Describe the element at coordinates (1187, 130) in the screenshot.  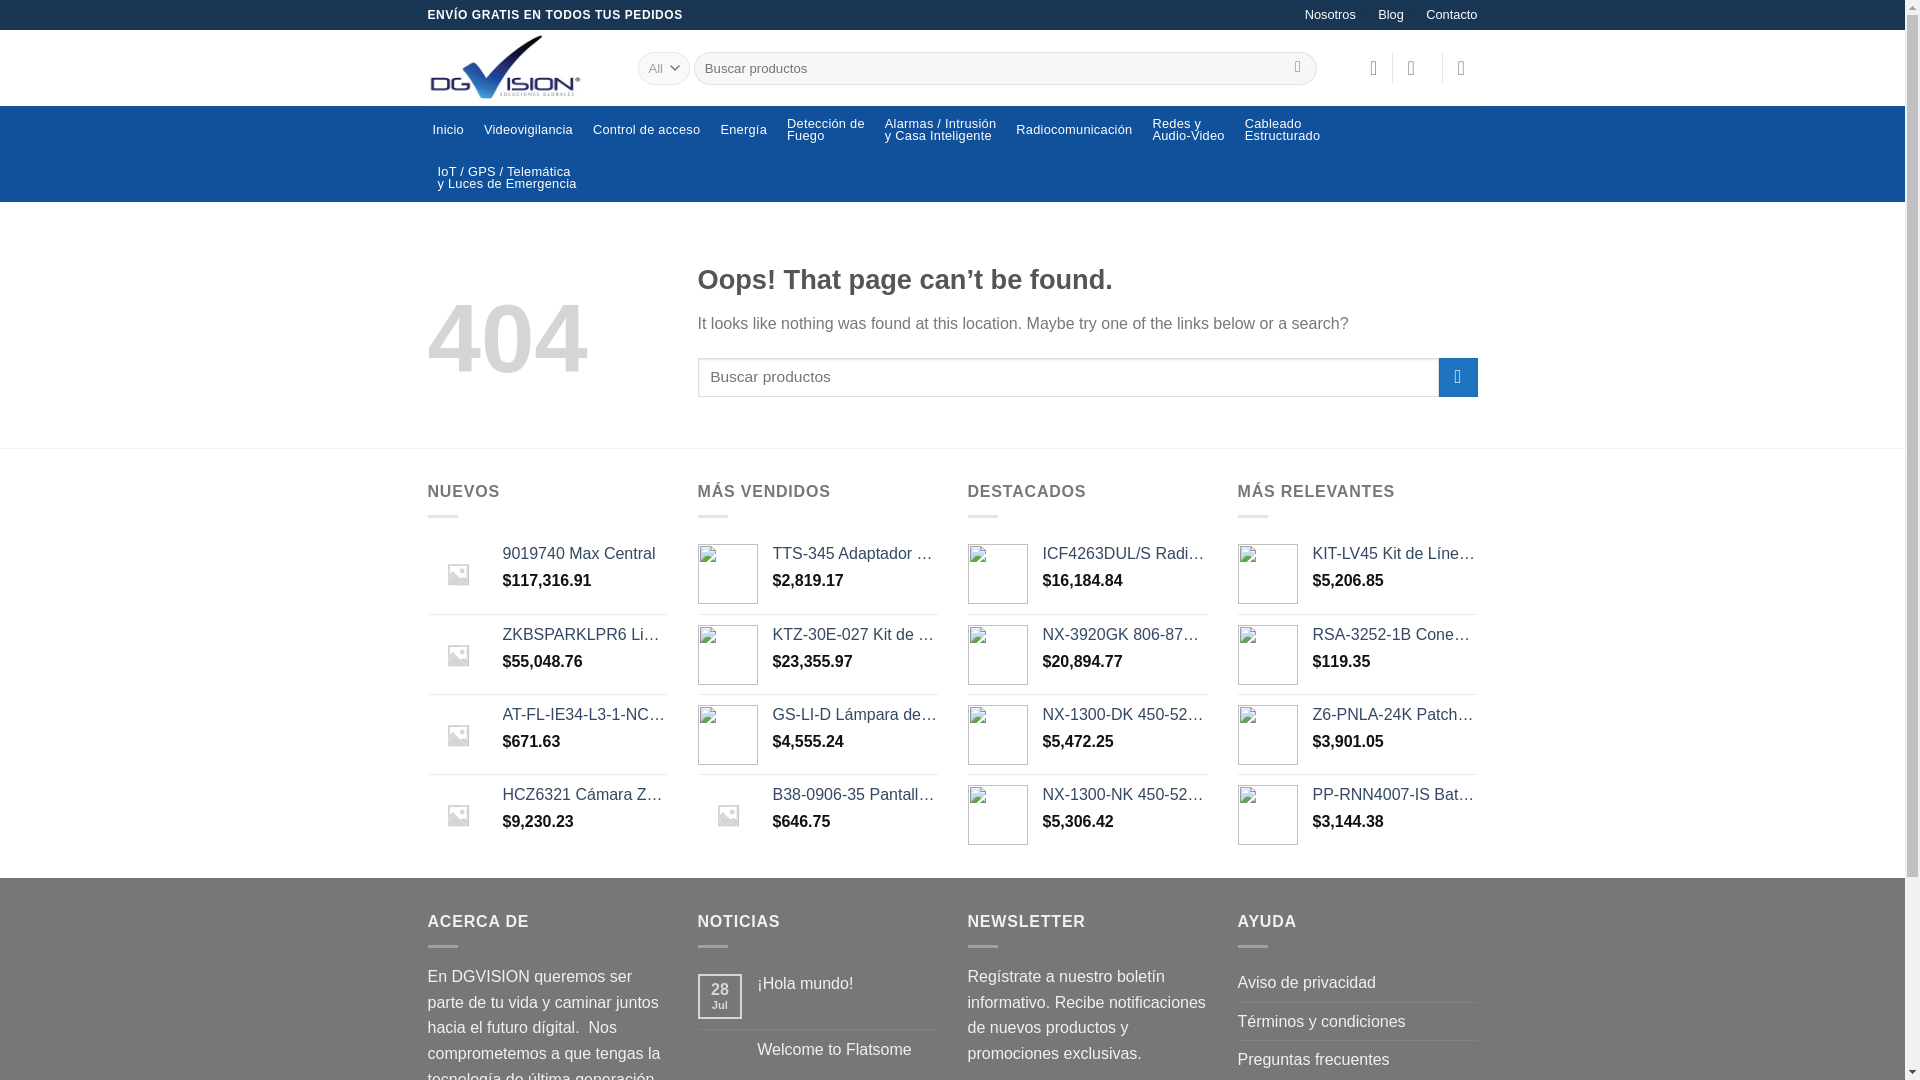
I see `Nosotros` at that location.